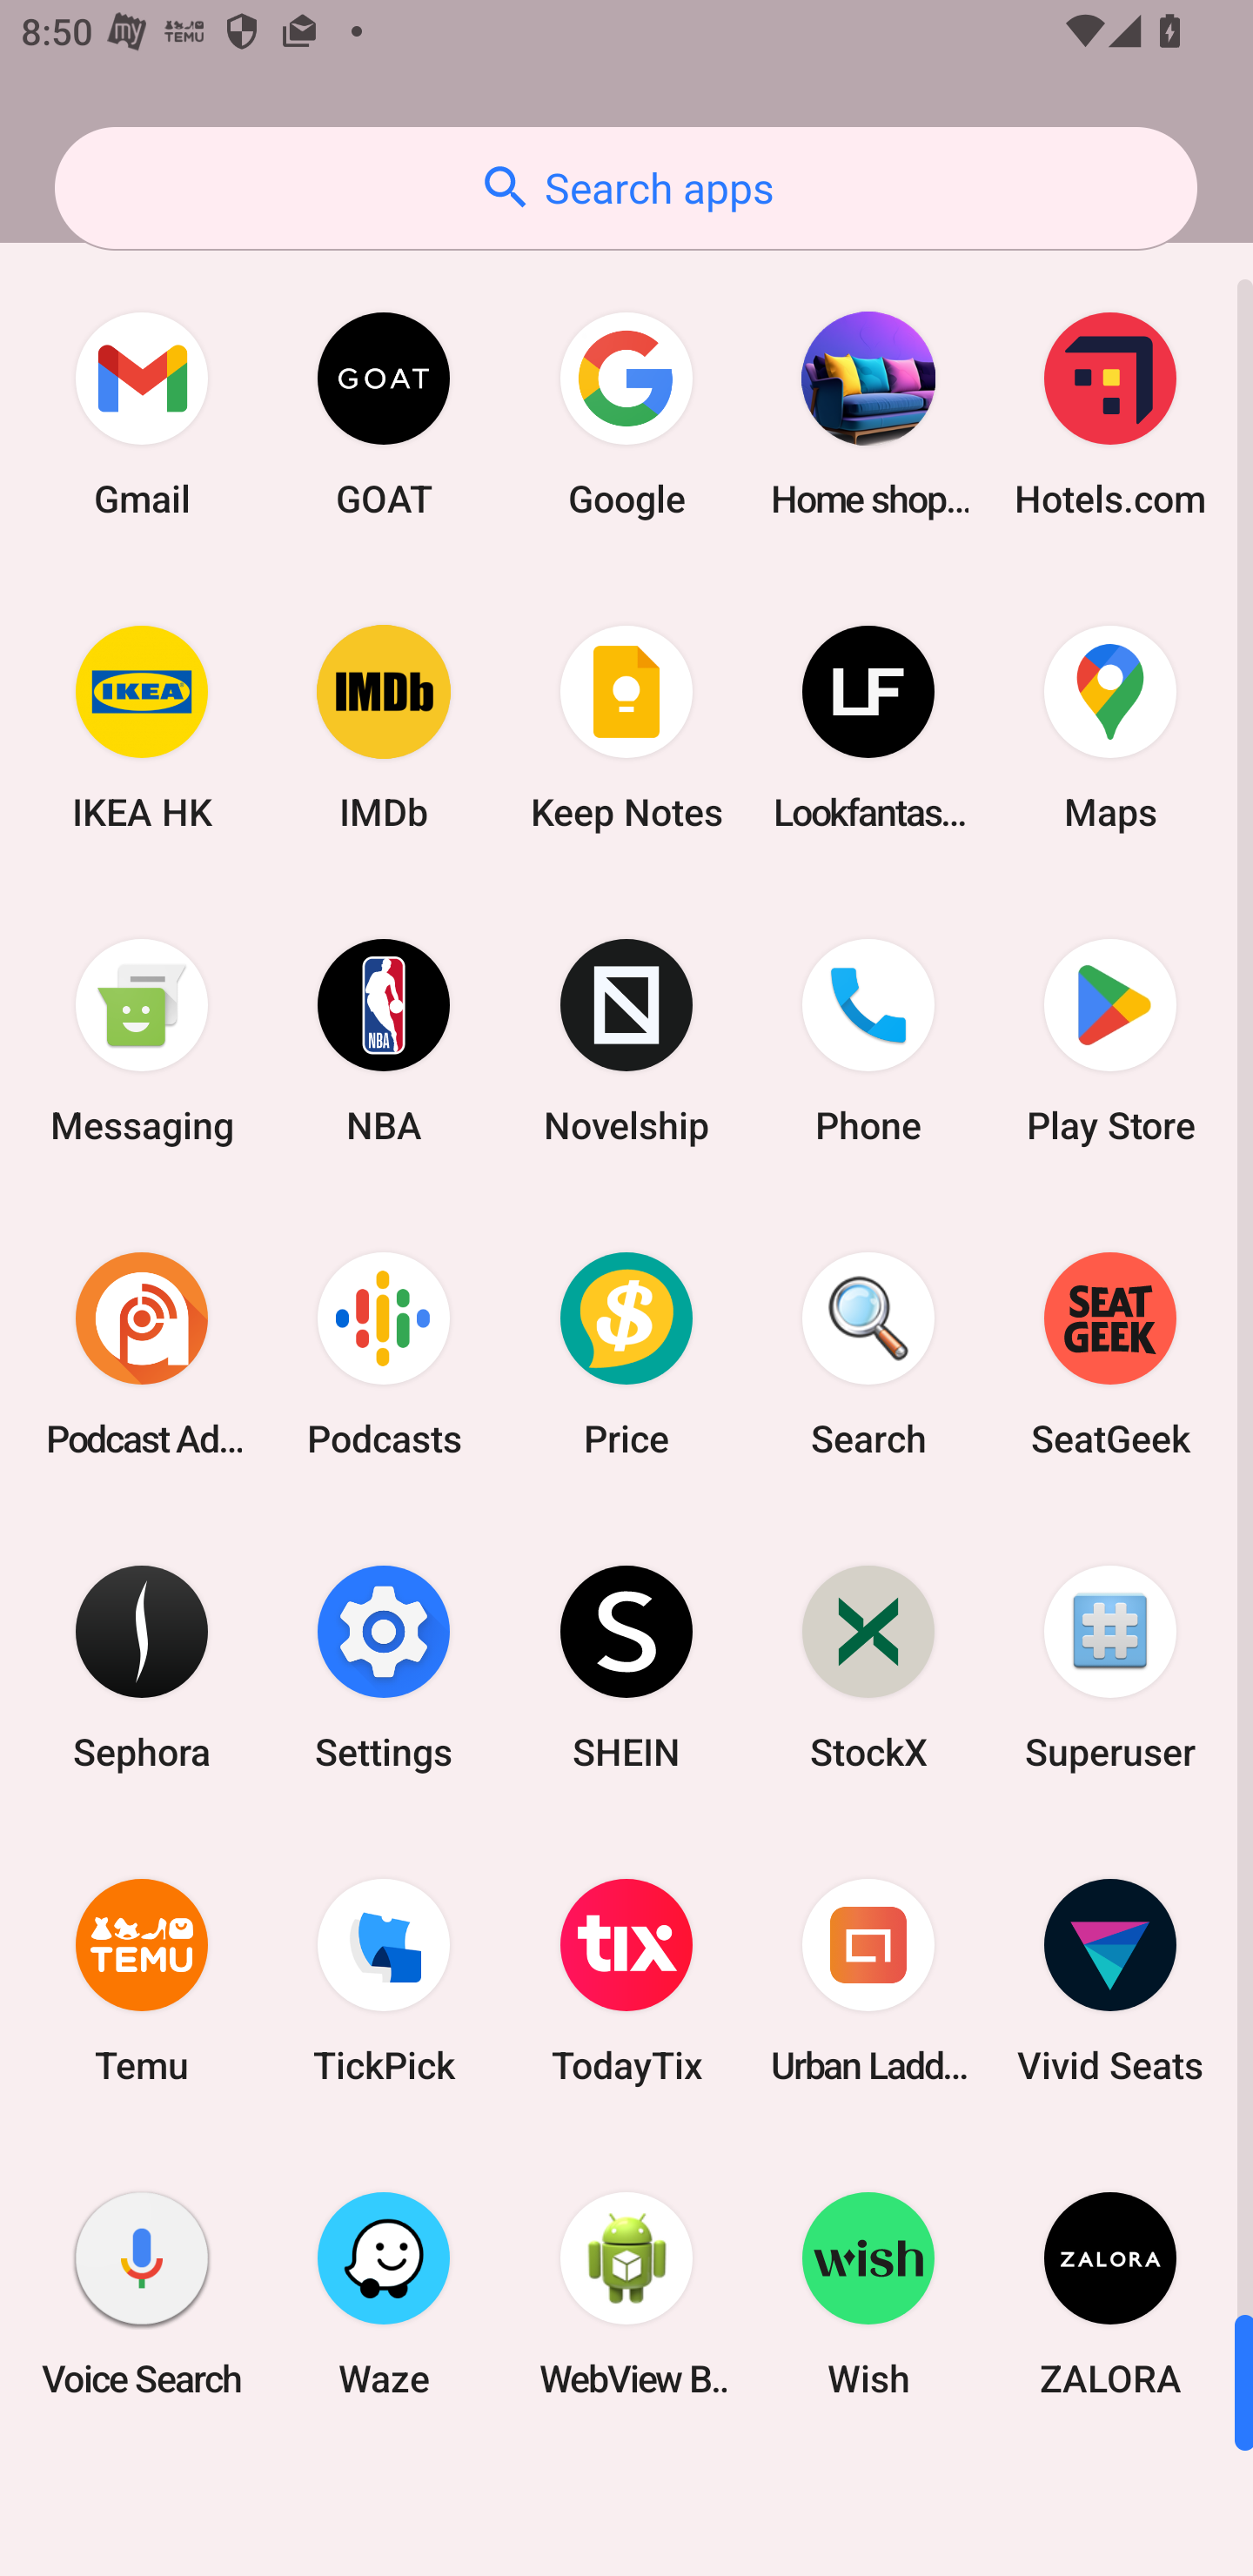  Describe the element at coordinates (384, 1041) in the screenshot. I see `NBA` at that location.